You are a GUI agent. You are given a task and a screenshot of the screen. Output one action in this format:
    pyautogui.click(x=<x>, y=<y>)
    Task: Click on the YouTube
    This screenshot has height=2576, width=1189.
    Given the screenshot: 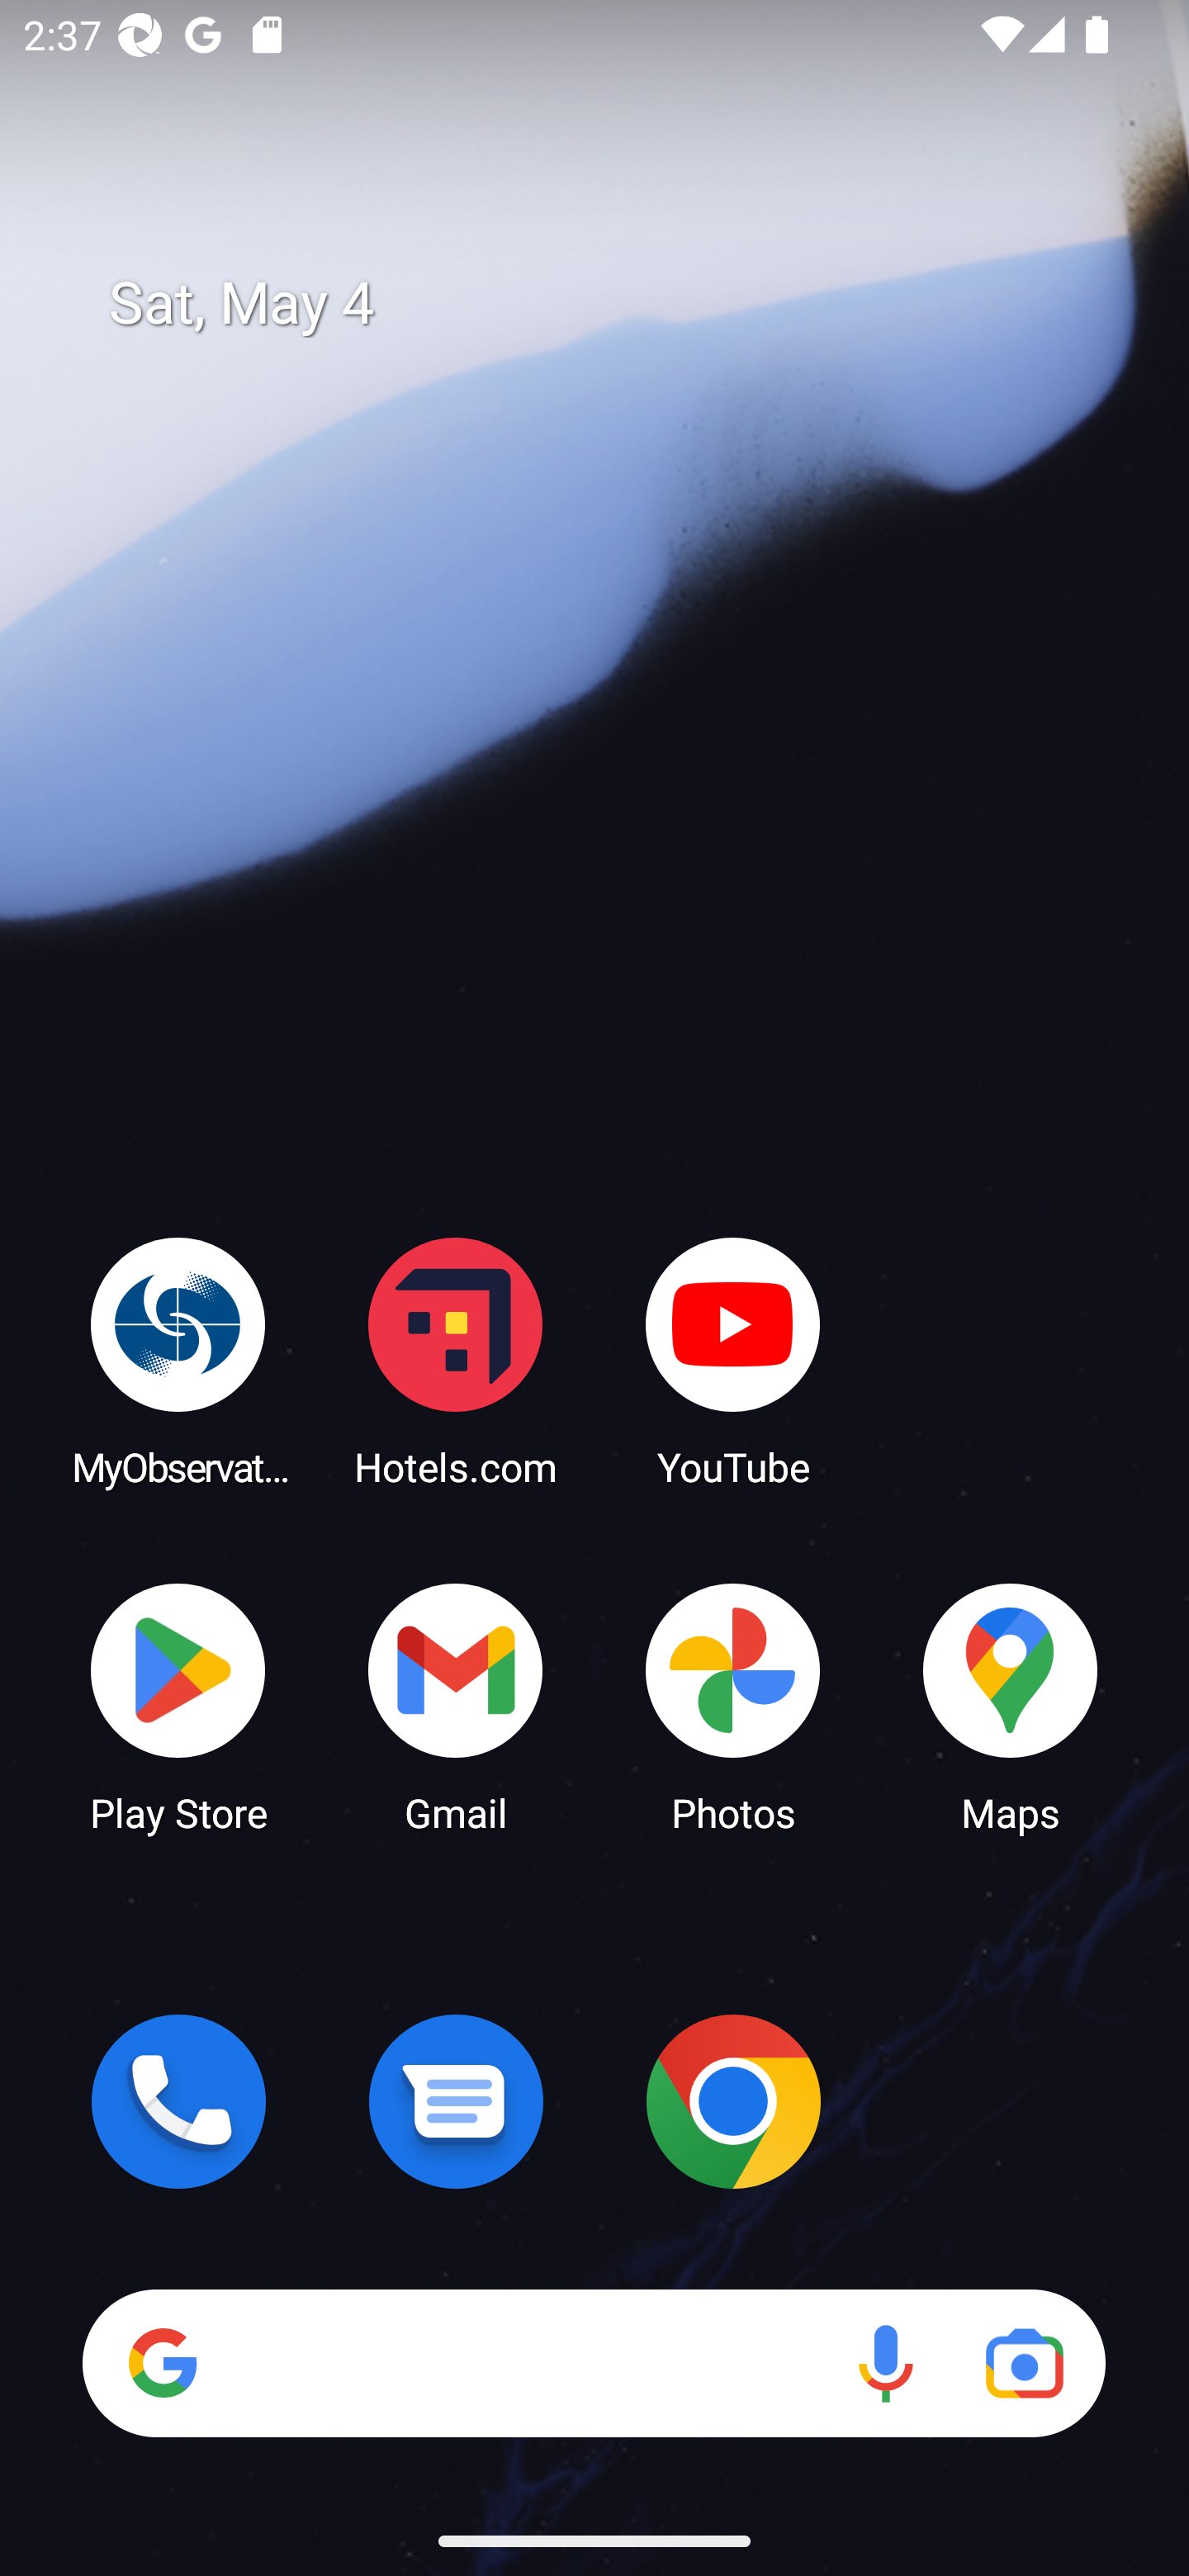 What is the action you would take?
    pyautogui.click(x=733, y=1361)
    